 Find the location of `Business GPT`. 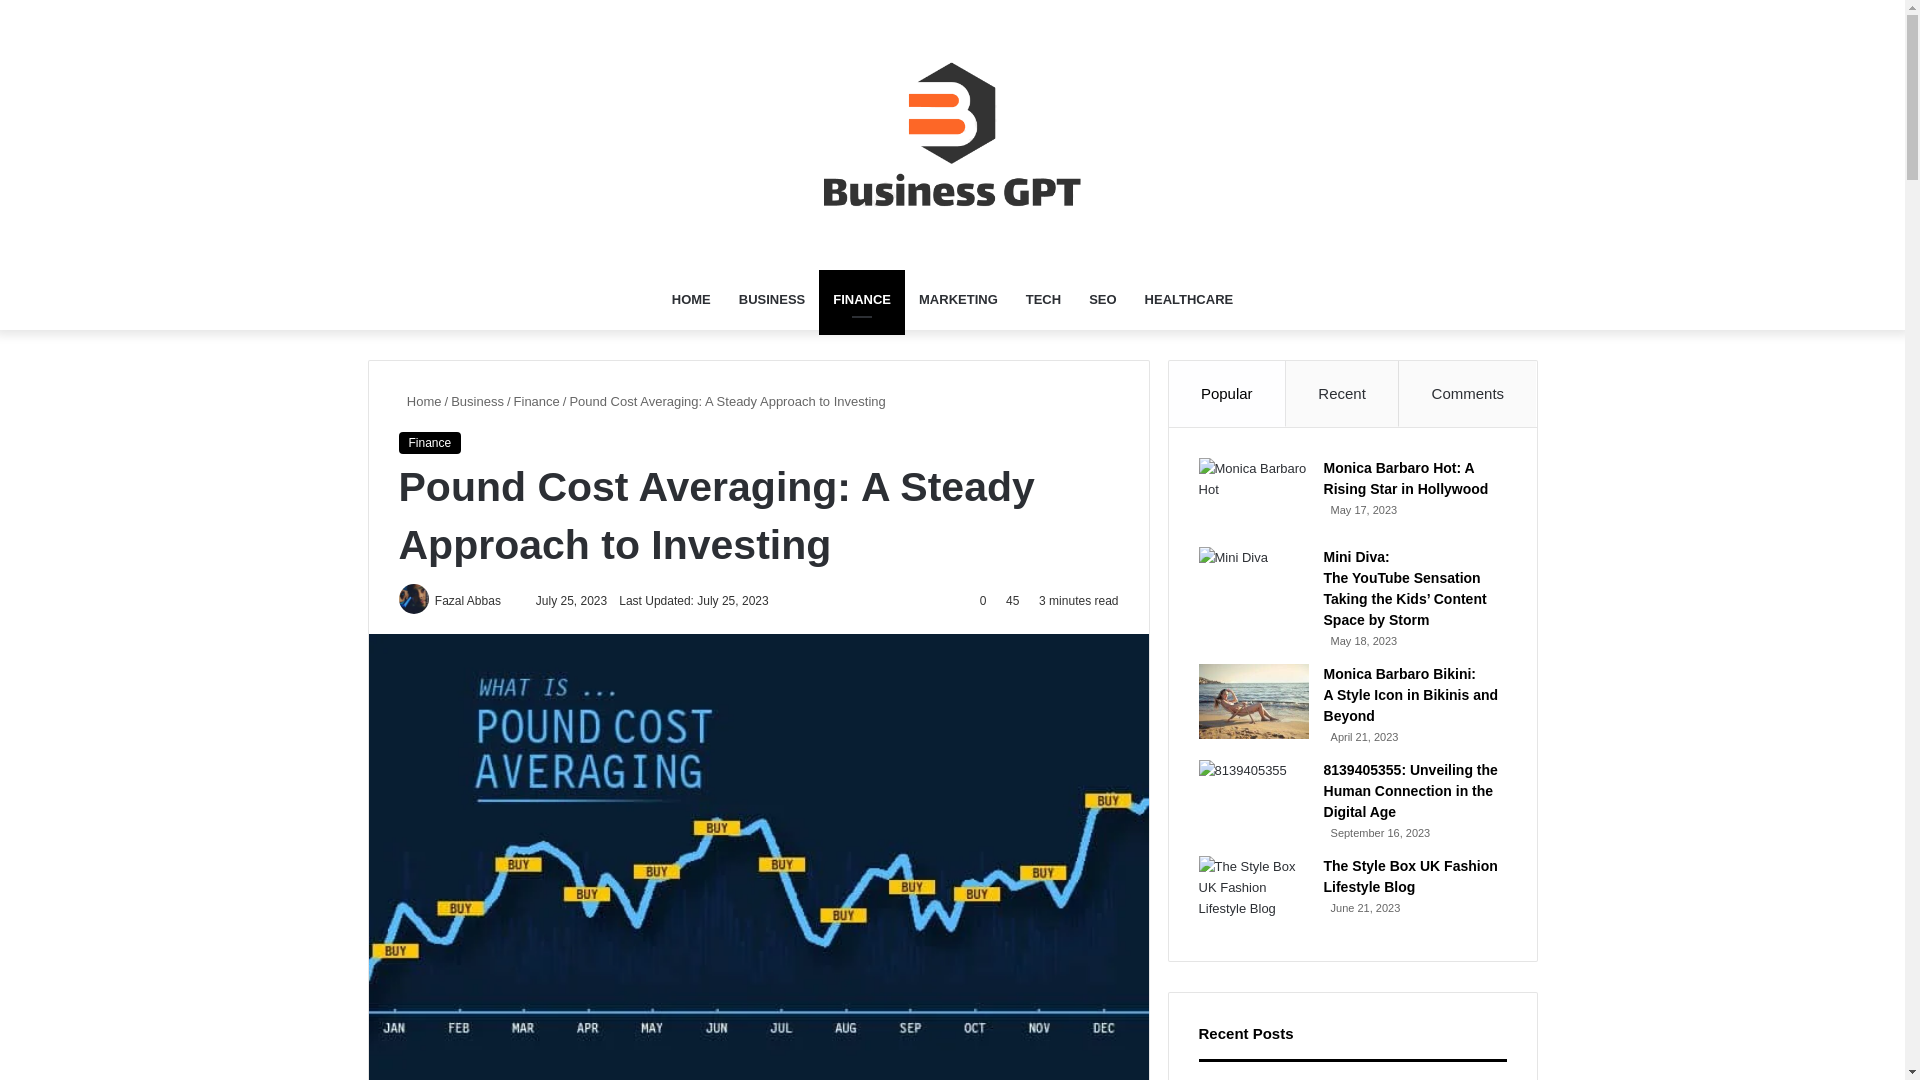

Business GPT is located at coordinates (952, 134).